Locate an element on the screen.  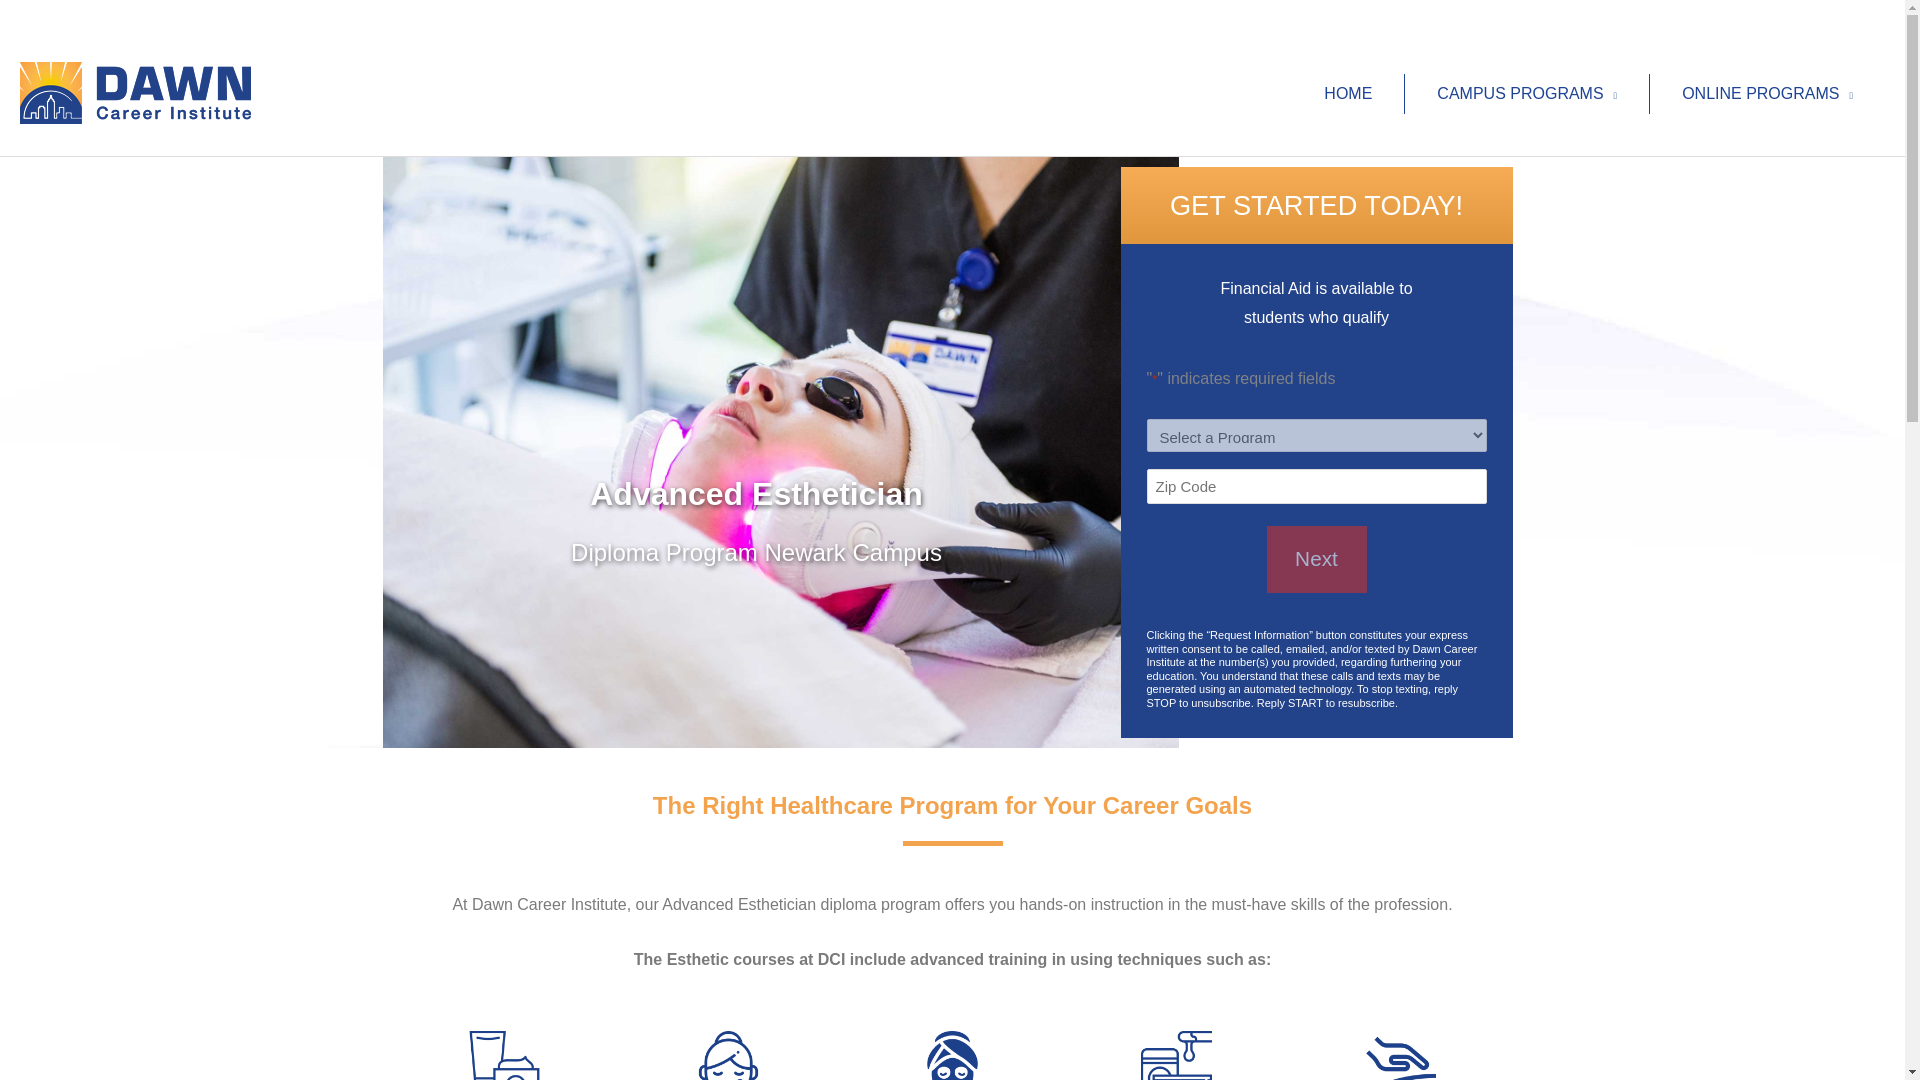
HOME is located at coordinates (1348, 94).